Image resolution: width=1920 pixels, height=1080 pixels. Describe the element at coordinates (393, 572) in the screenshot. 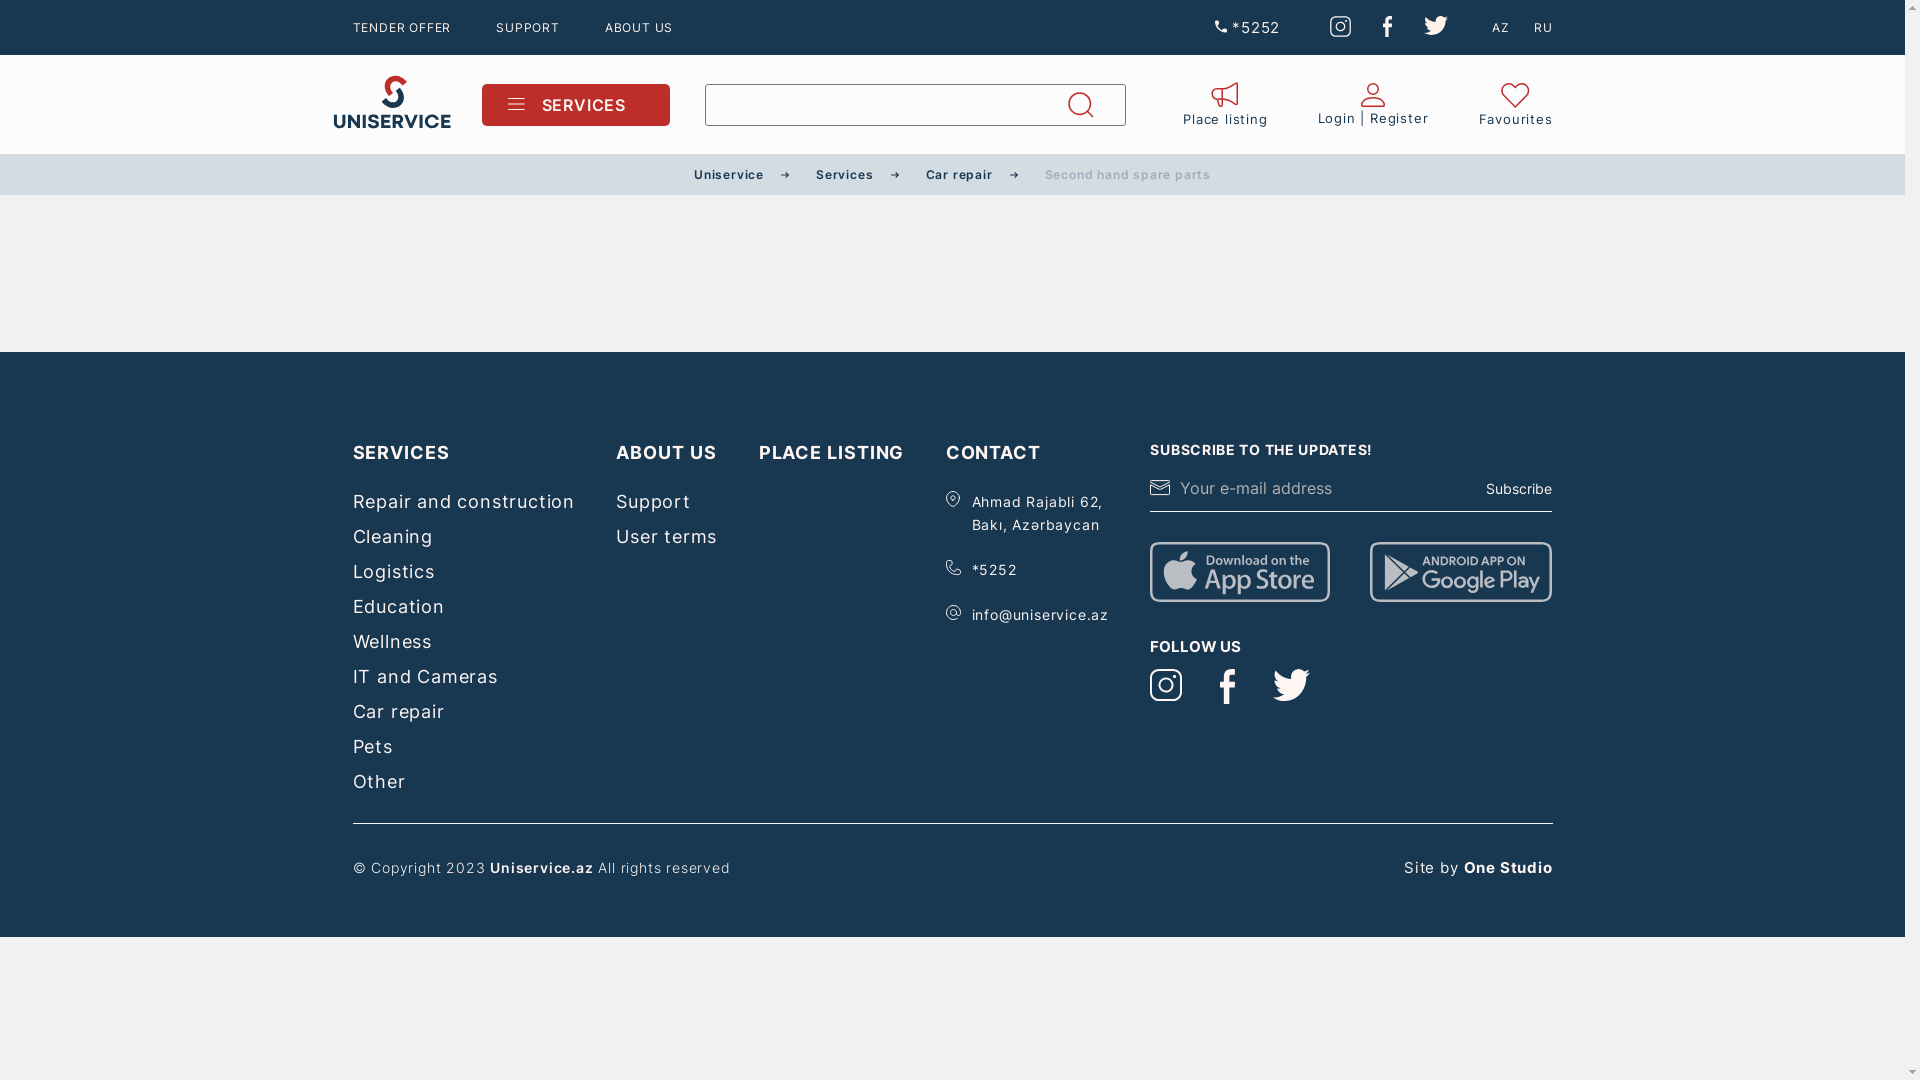

I see `Logistics` at that location.